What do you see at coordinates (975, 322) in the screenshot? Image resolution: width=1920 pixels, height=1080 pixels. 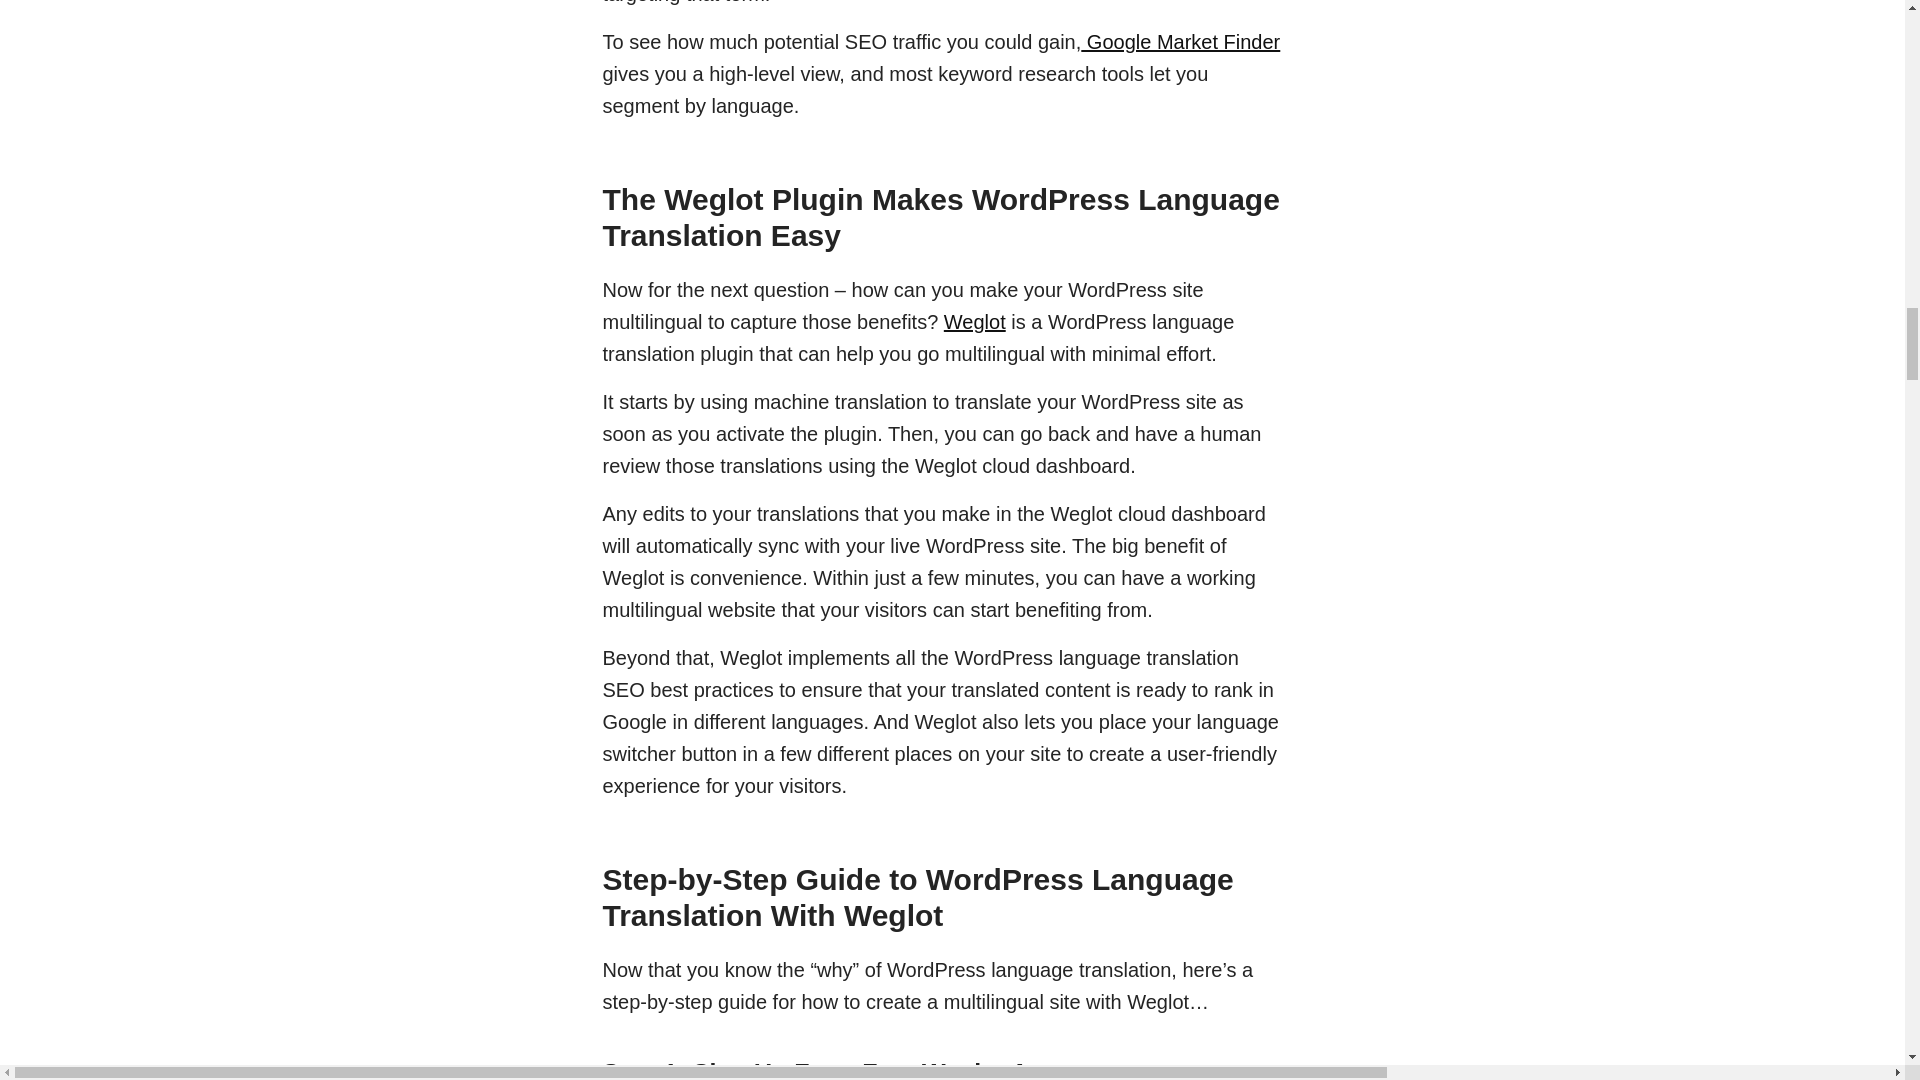 I see `Weglot` at bounding box center [975, 322].